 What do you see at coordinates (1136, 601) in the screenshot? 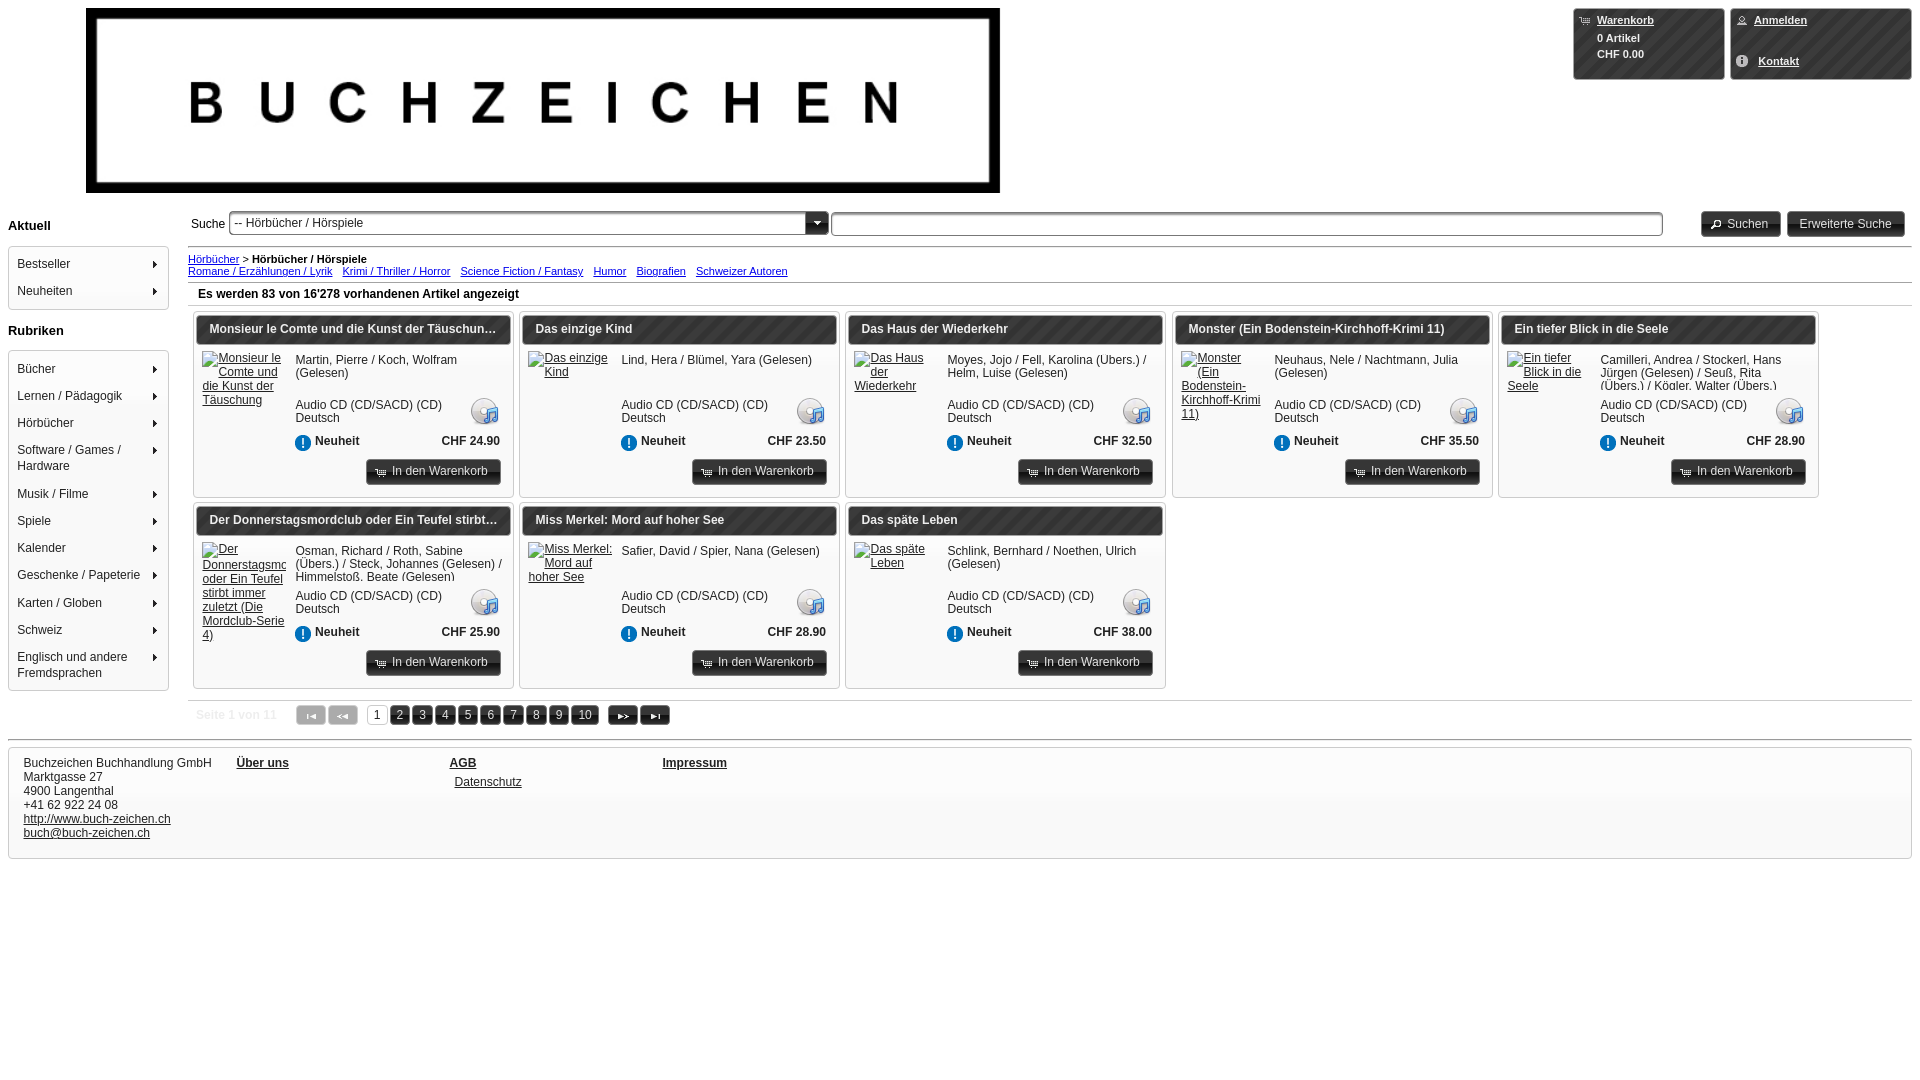
I see `Audio CD` at bounding box center [1136, 601].